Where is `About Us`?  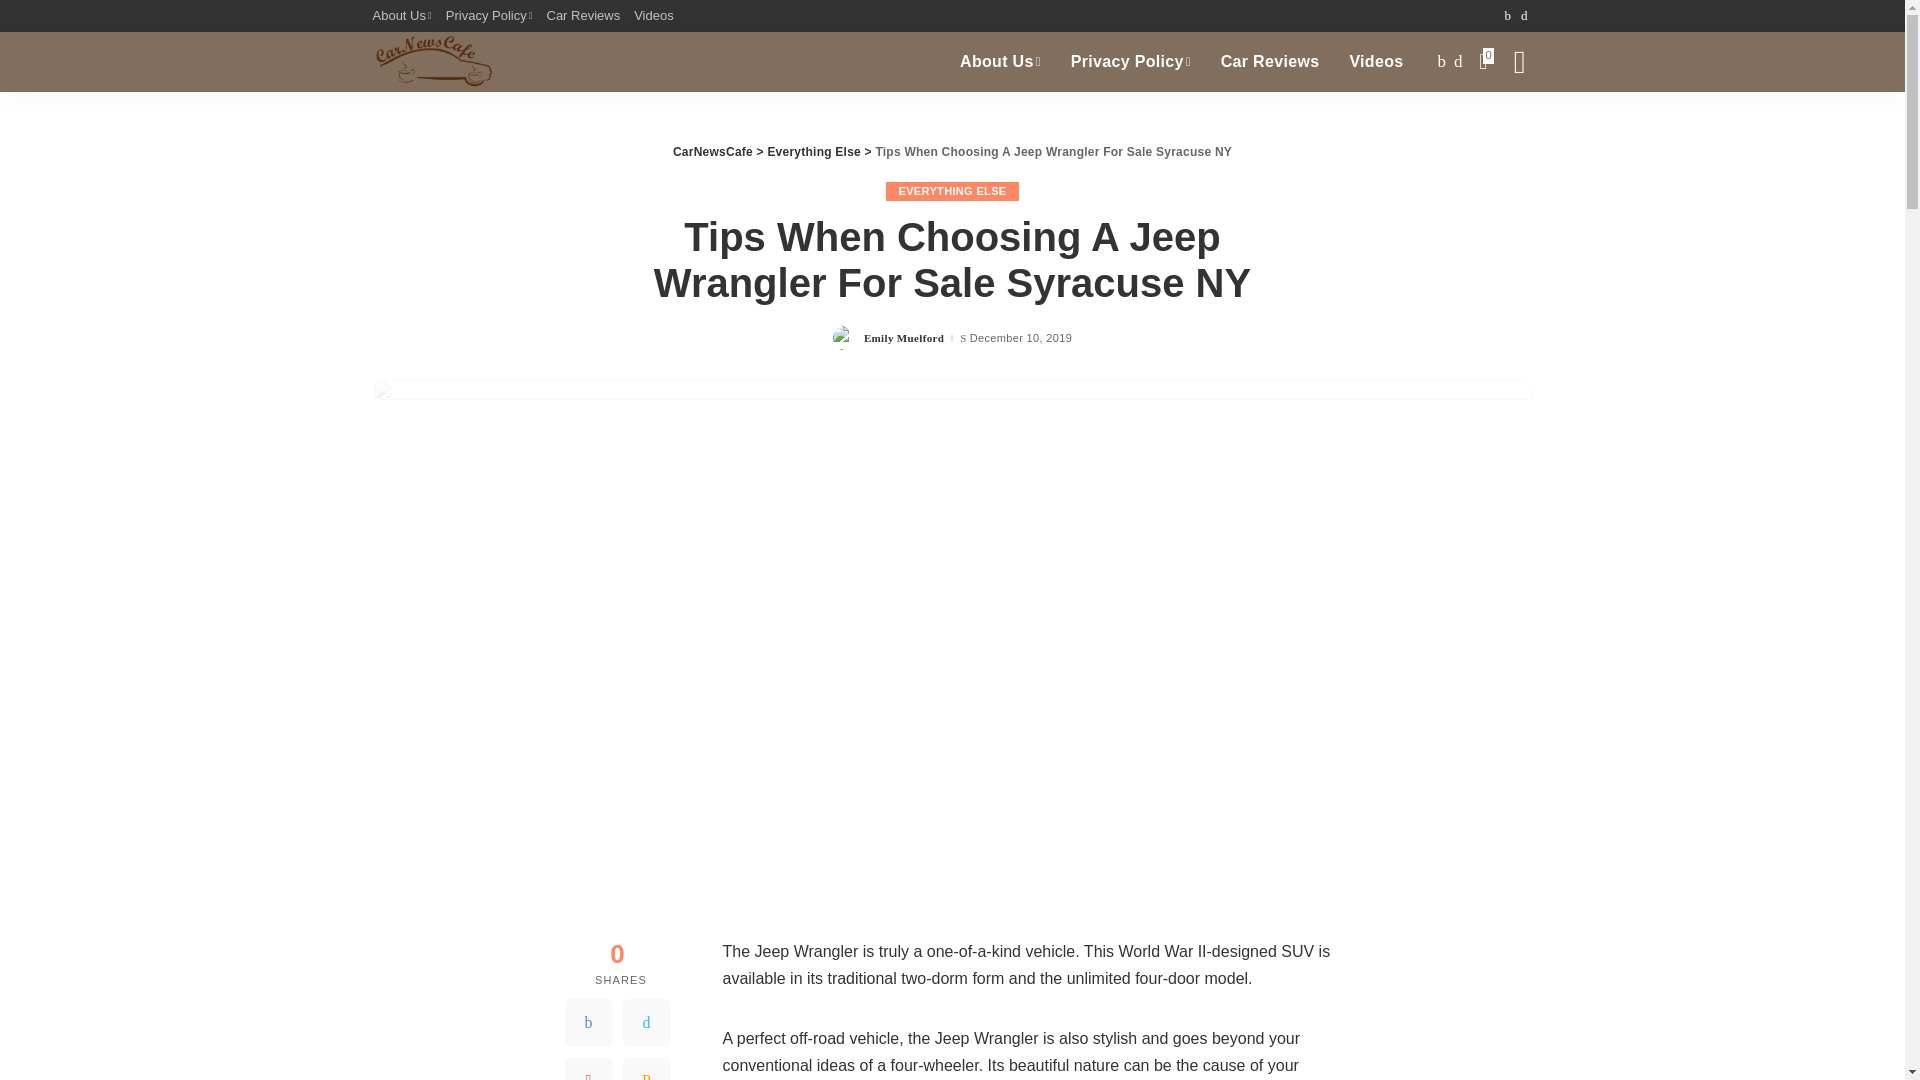 About Us is located at coordinates (1000, 62).